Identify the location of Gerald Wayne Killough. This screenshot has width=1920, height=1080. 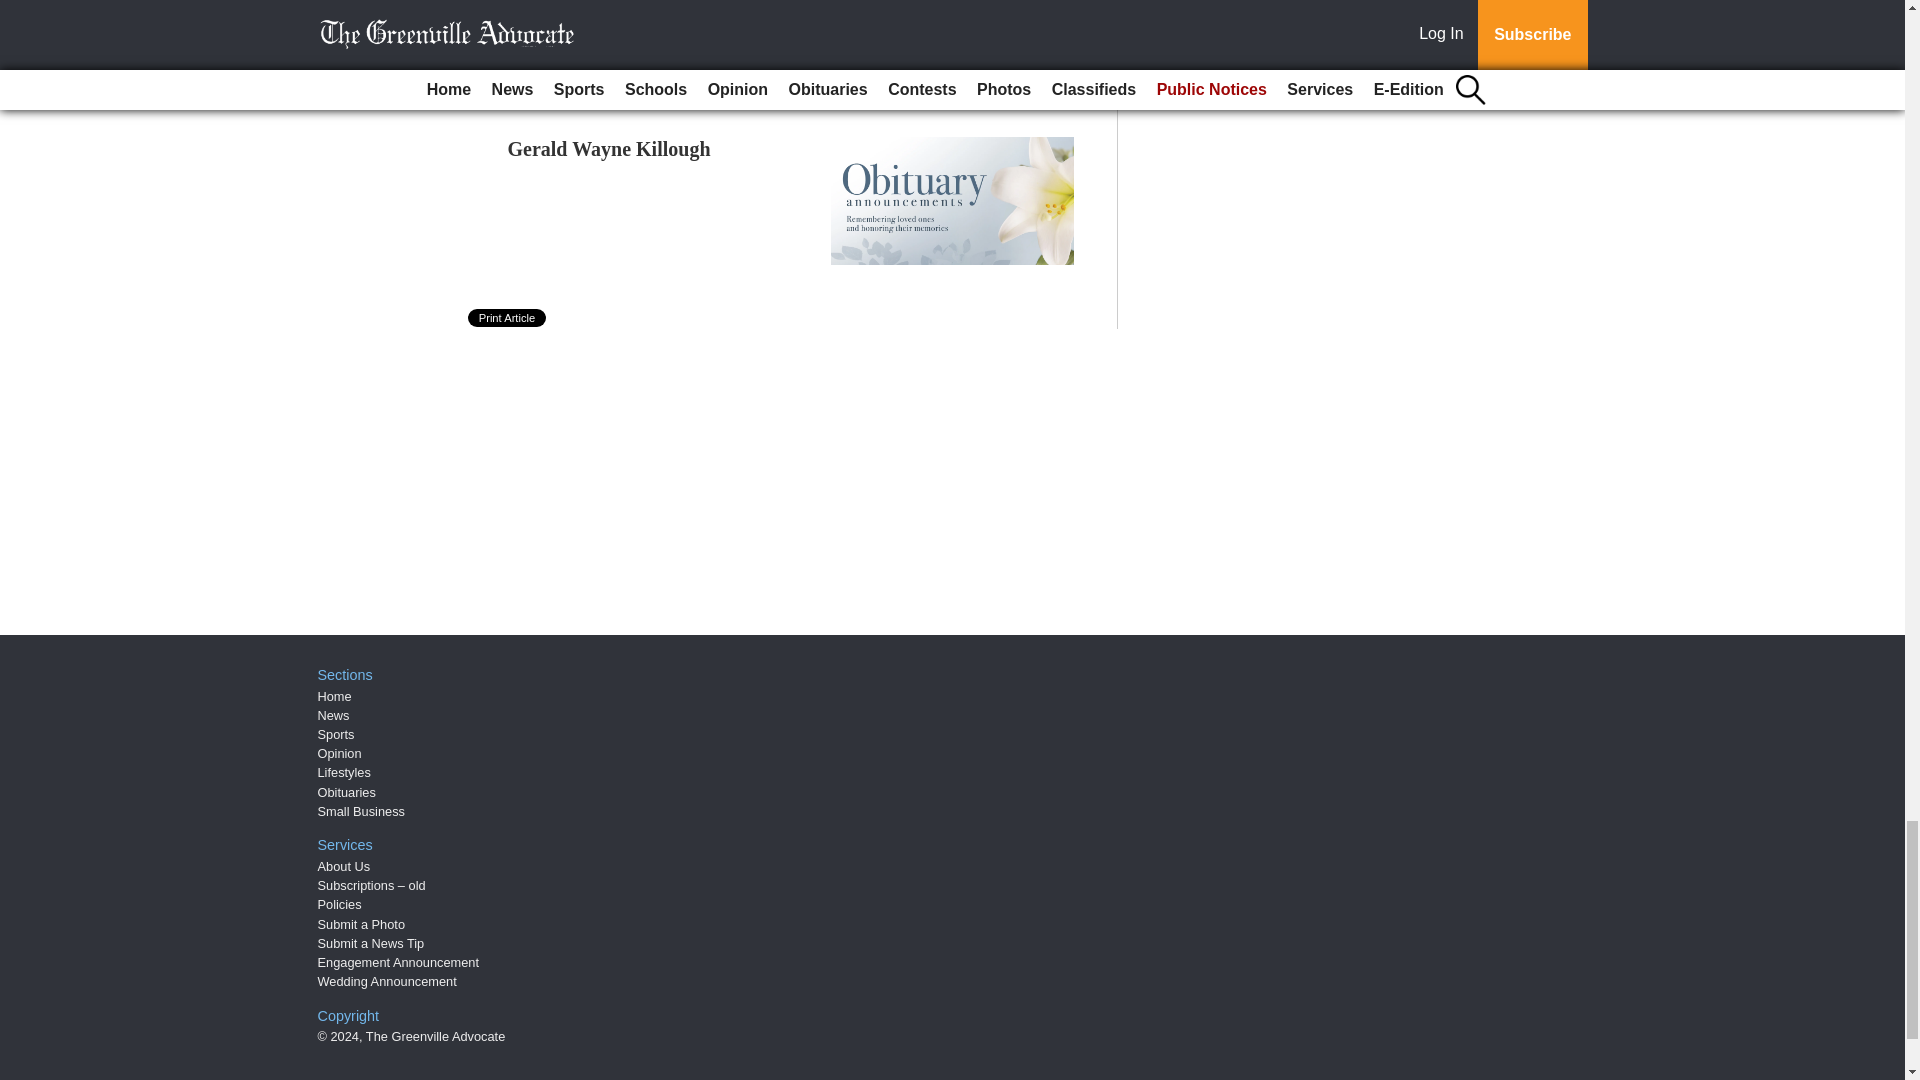
(609, 148).